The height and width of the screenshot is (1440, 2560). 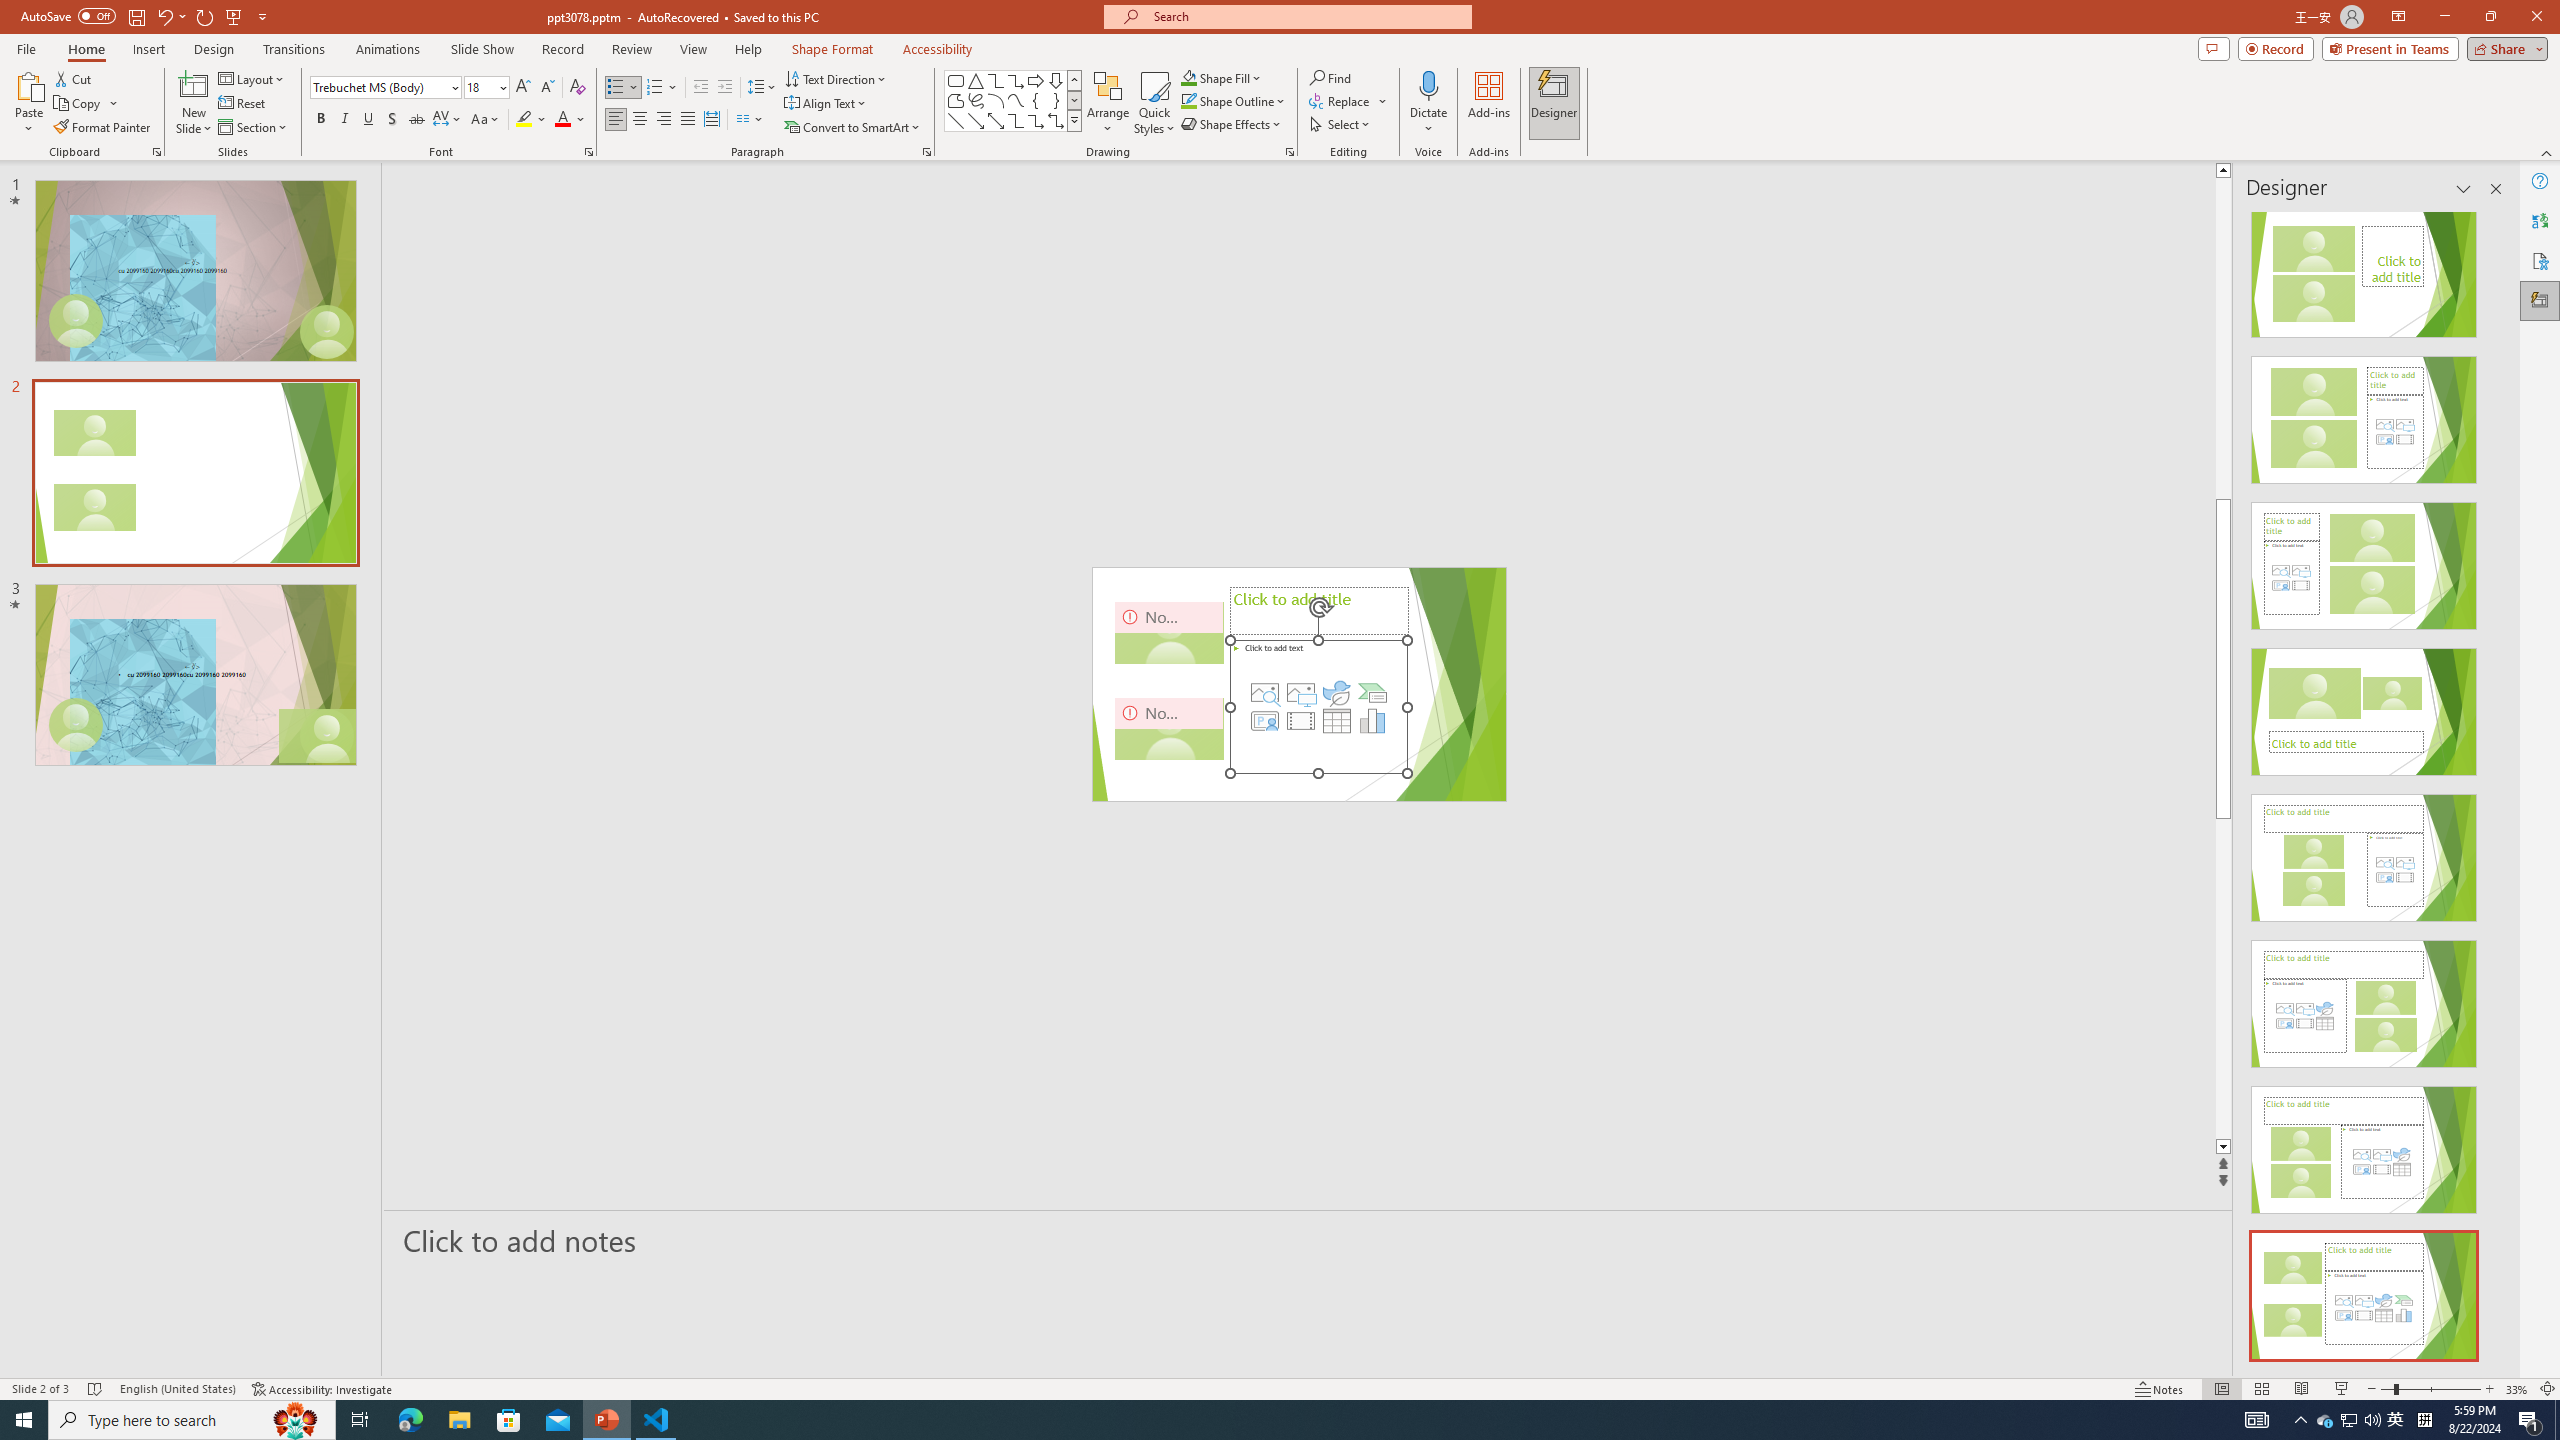 I want to click on Insert Table, so click(x=1337, y=720).